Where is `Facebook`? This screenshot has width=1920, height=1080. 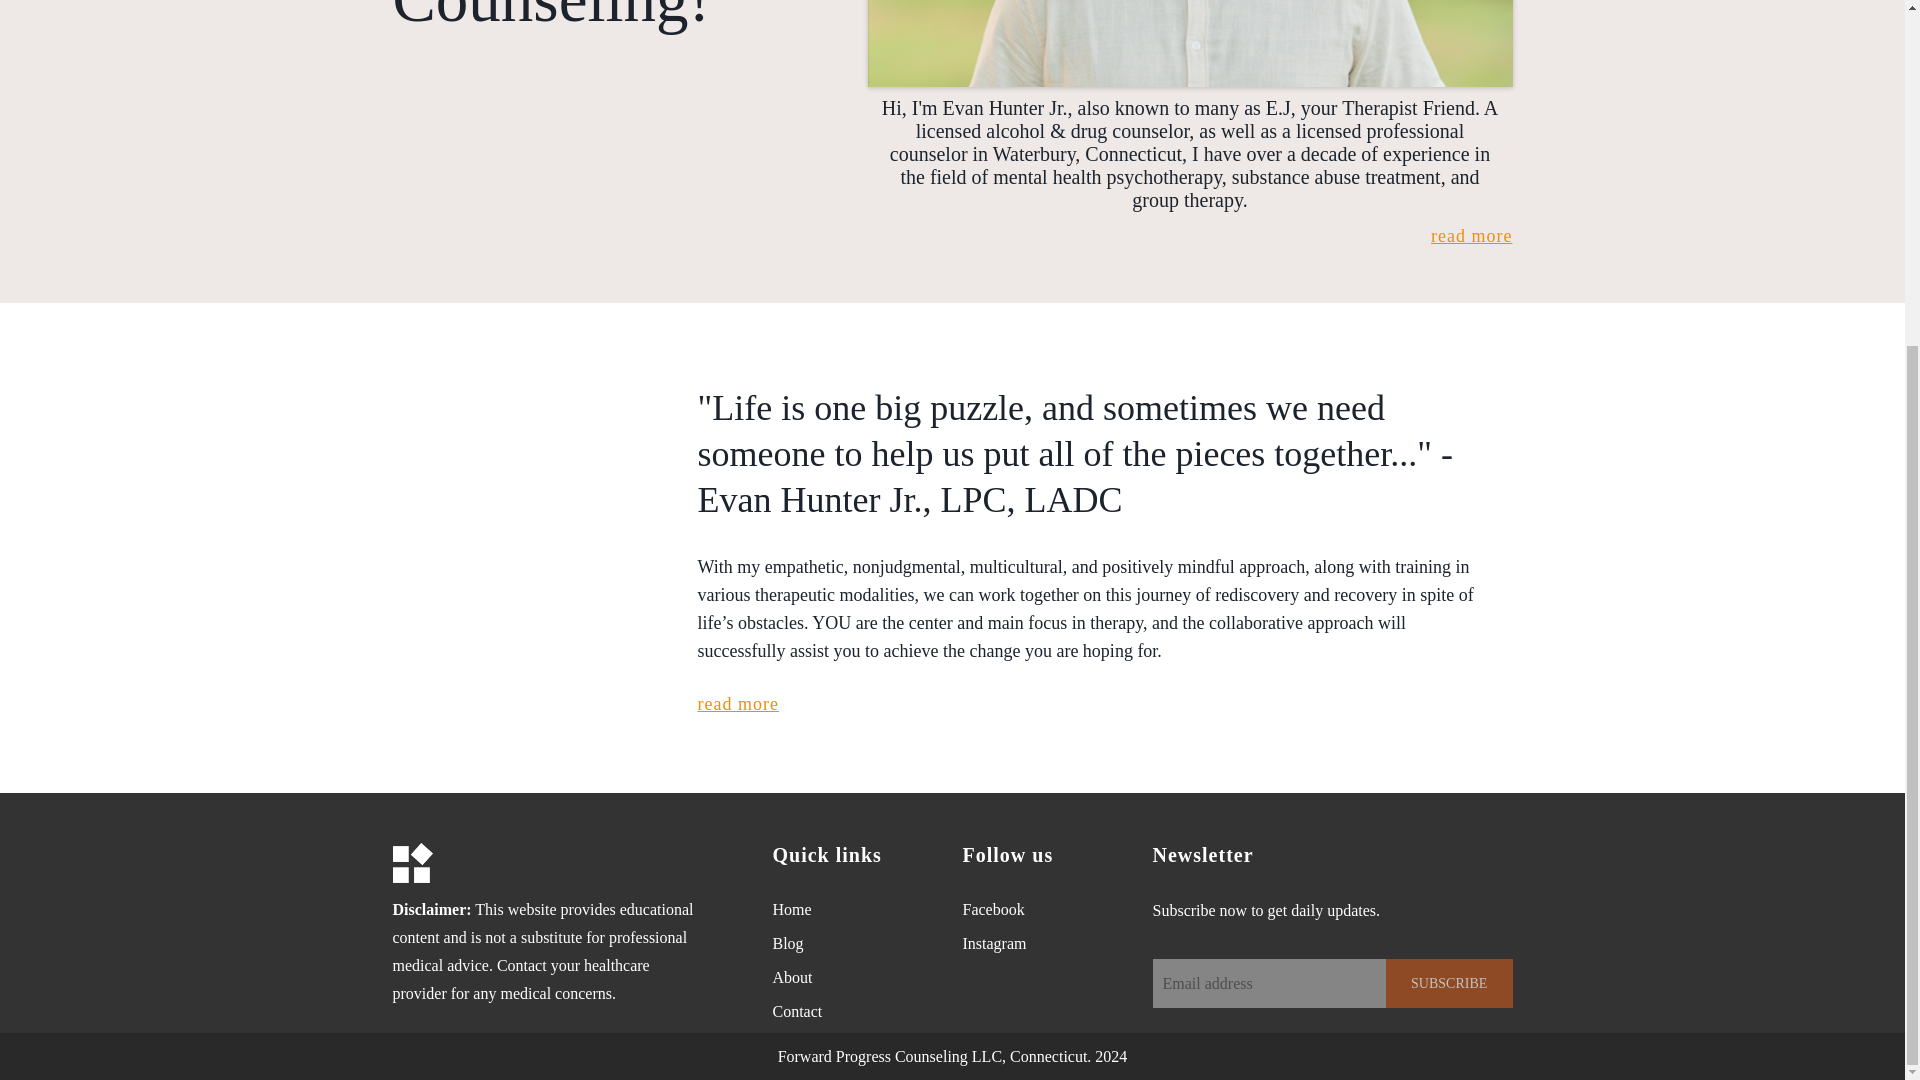
Facebook is located at coordinates (992, 909).